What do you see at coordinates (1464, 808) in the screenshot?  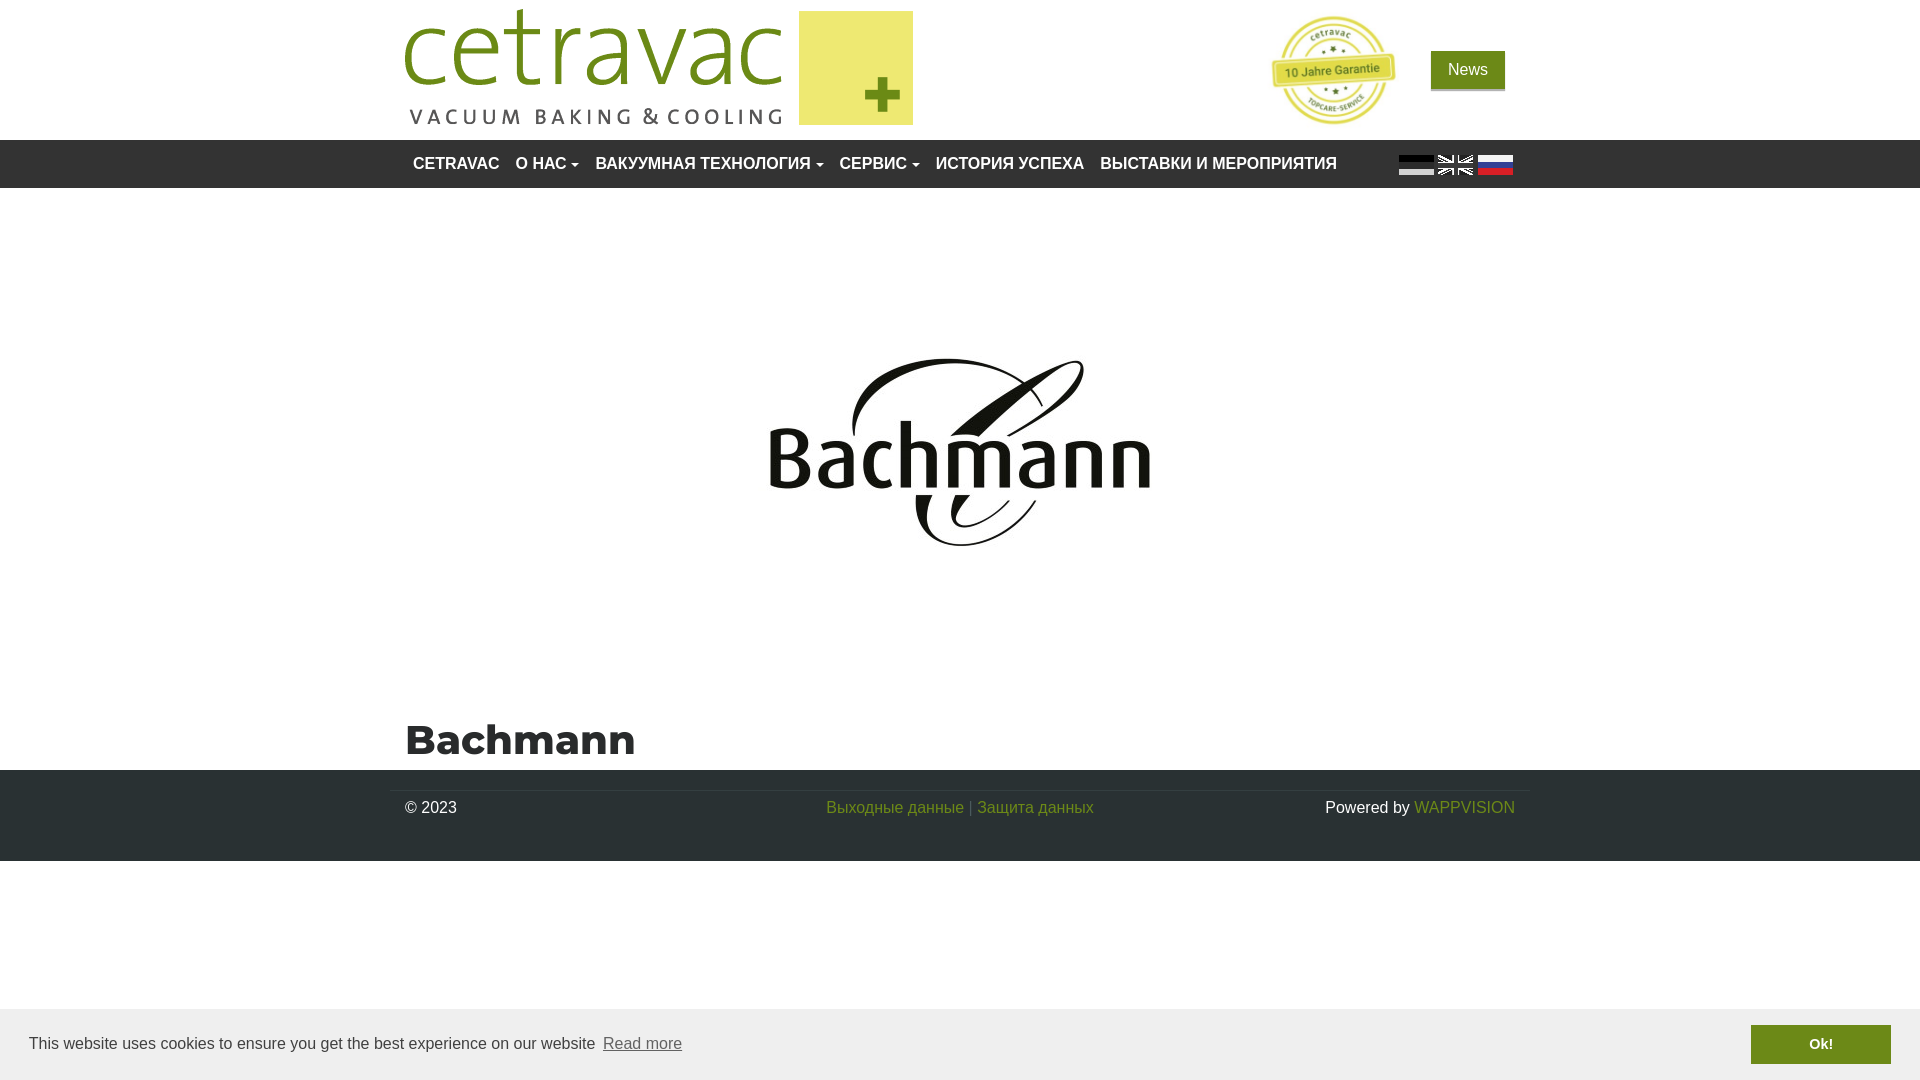 I see `WAPPVISION` at bounding box center [1464, 808].